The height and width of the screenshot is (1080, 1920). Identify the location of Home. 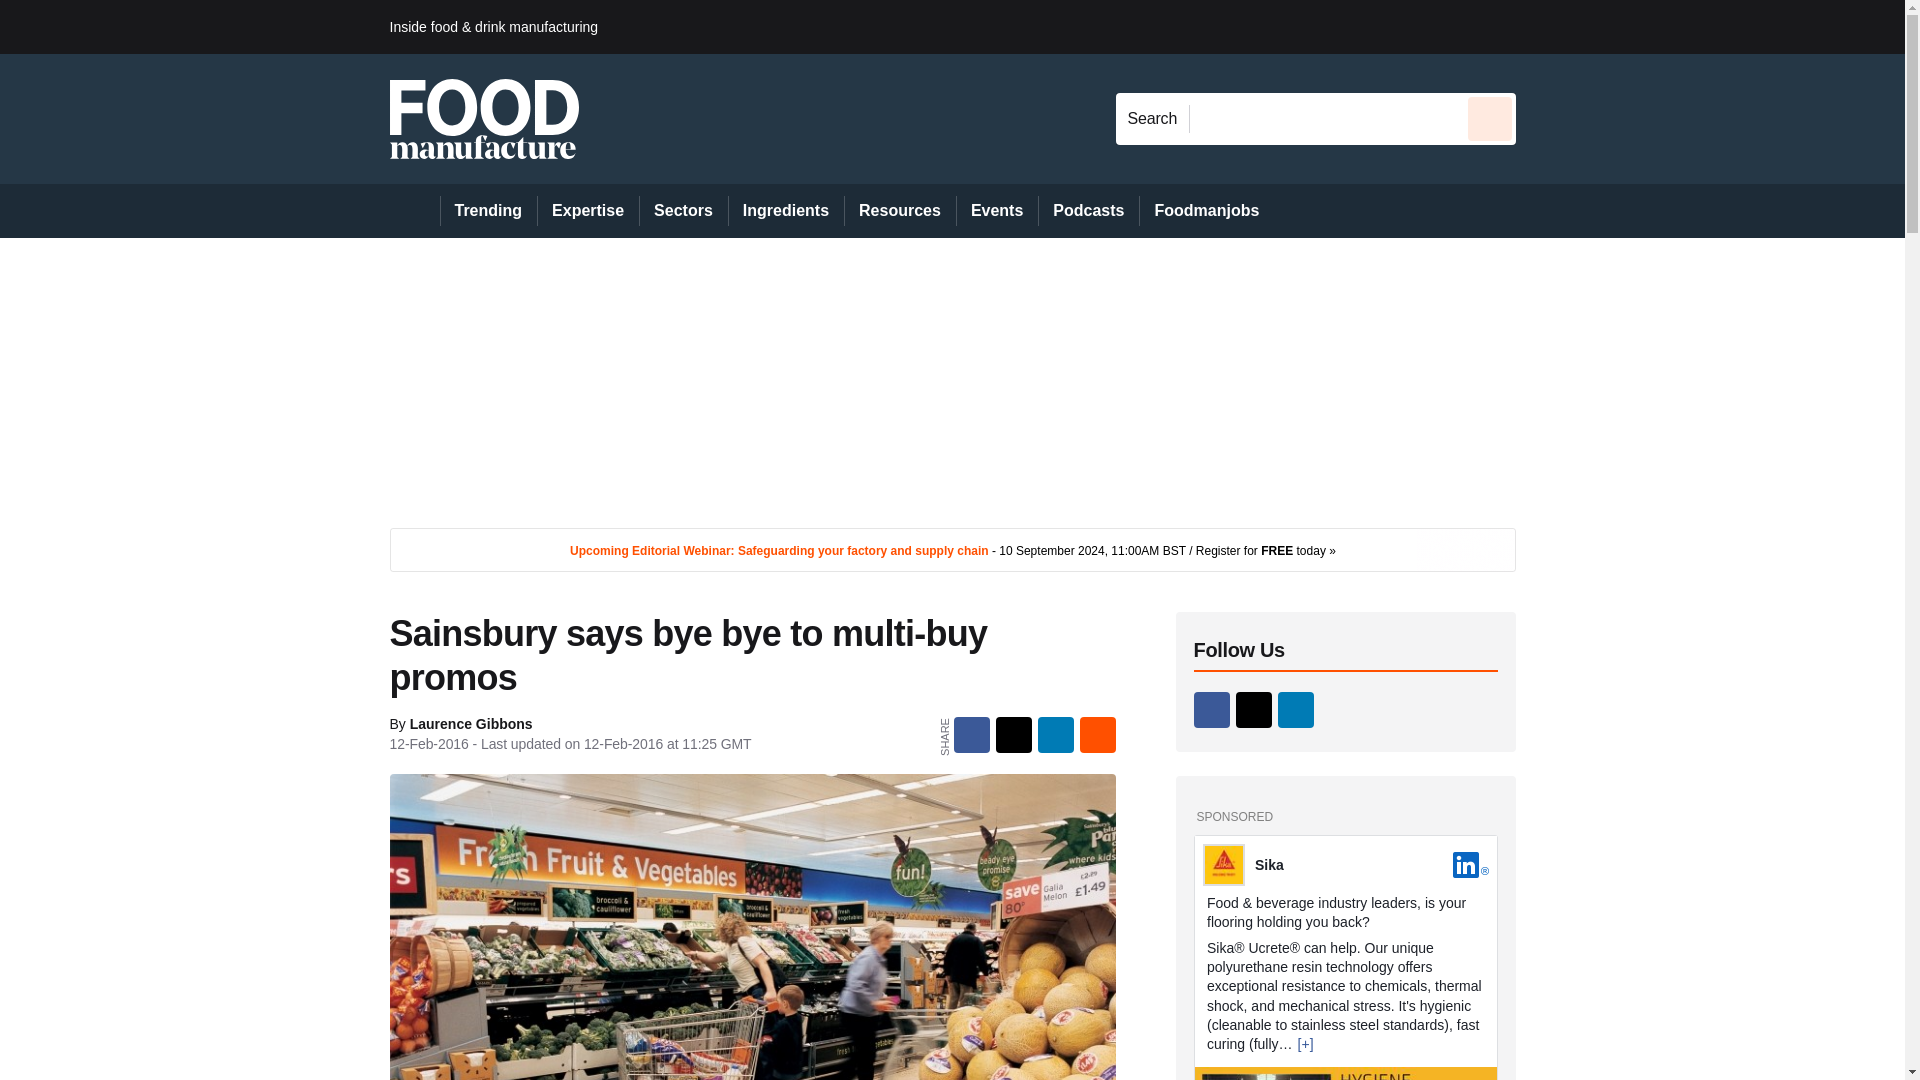
(414, 210).